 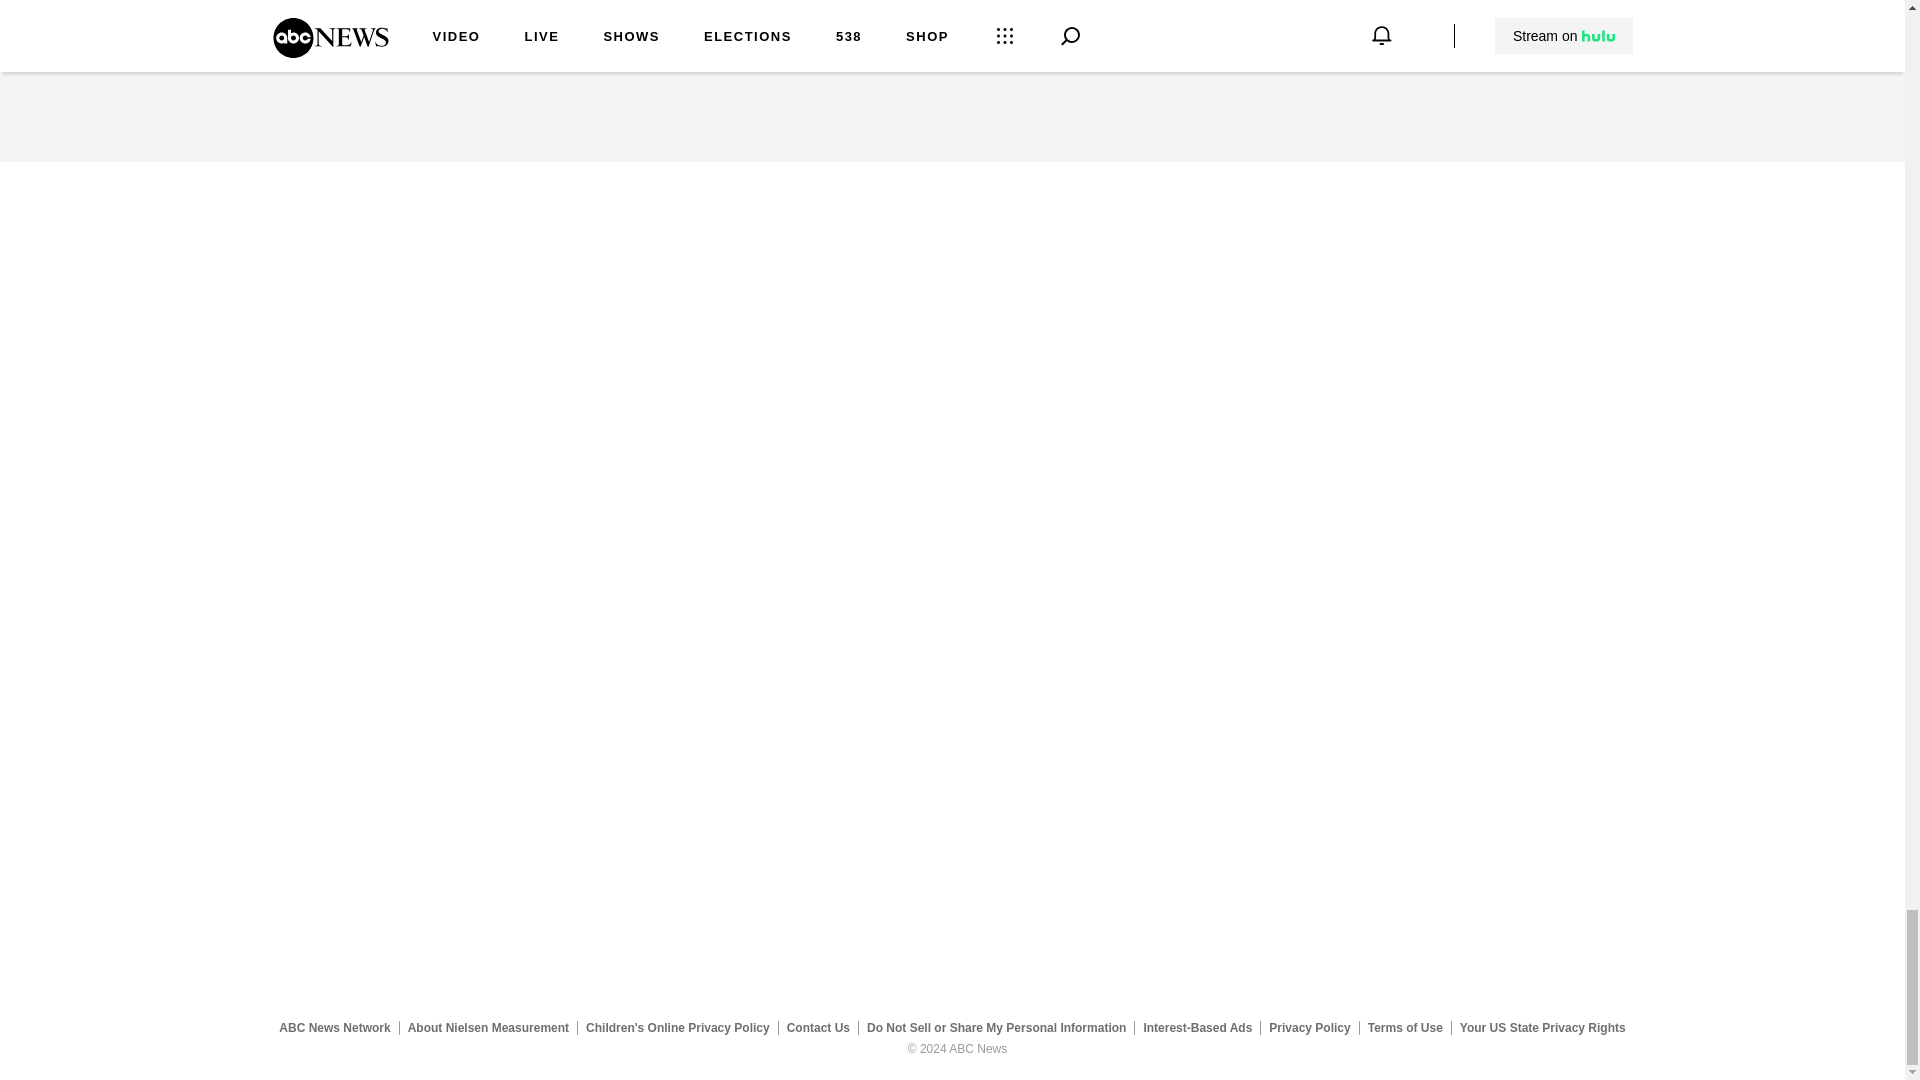 I want to click on Interest-Based Ads, so click(x=1198, y=1027).